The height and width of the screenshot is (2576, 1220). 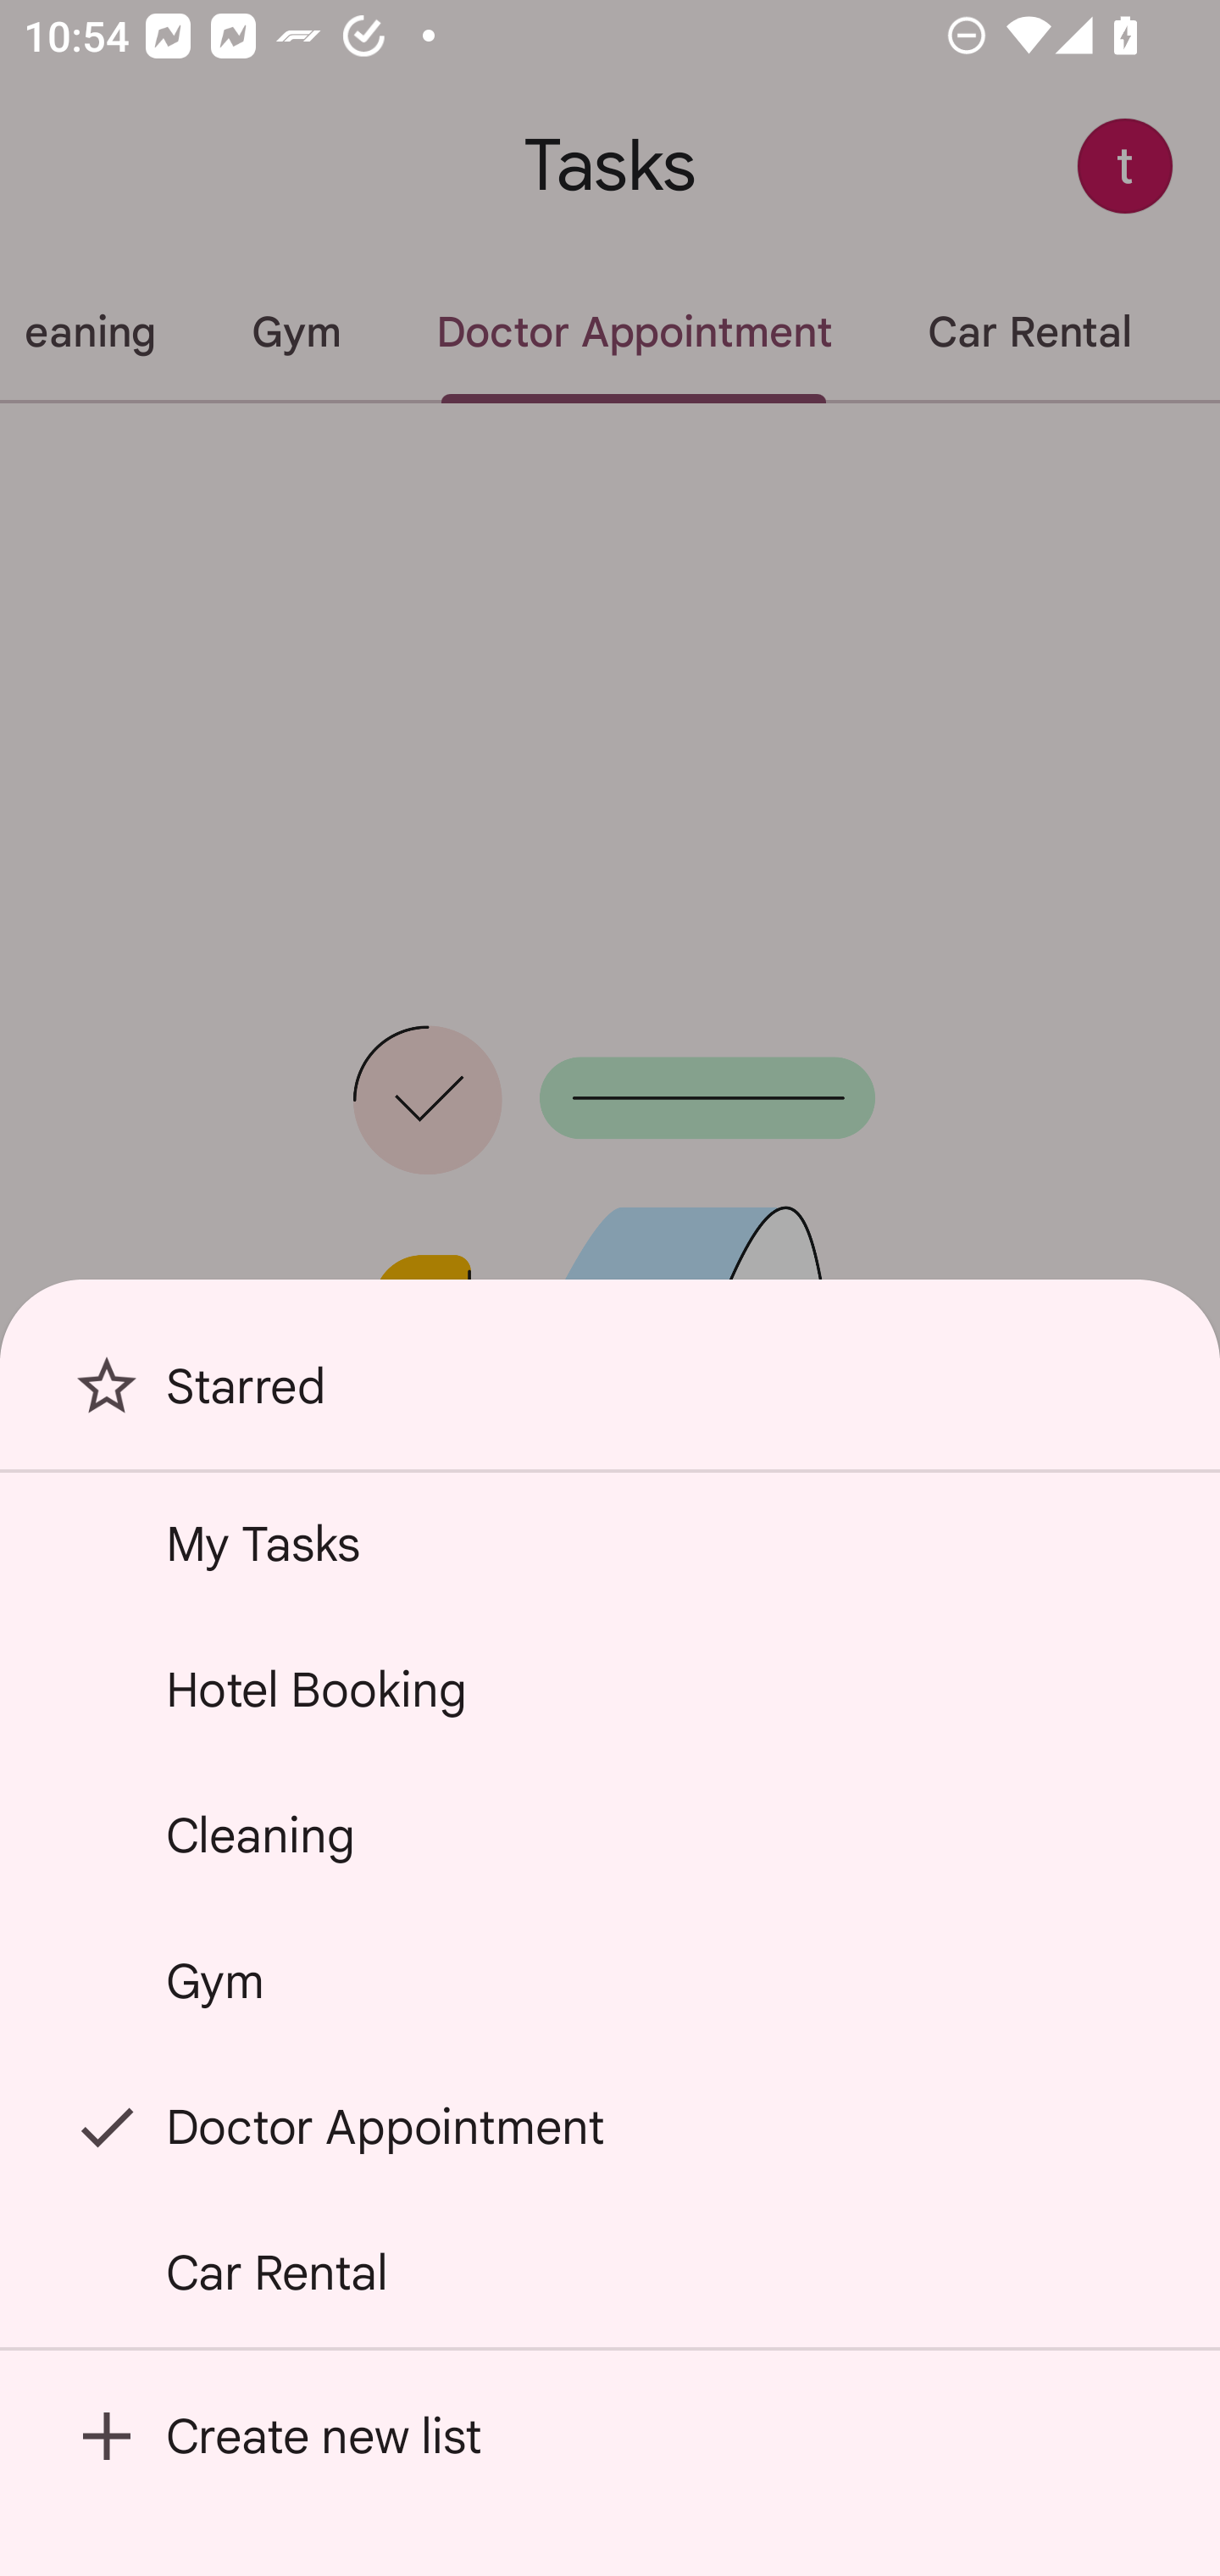 What do you see at coordinates (610, 1690) in the screenshot?
I see `Hotel Booking` at bounding box center [610, 1690].